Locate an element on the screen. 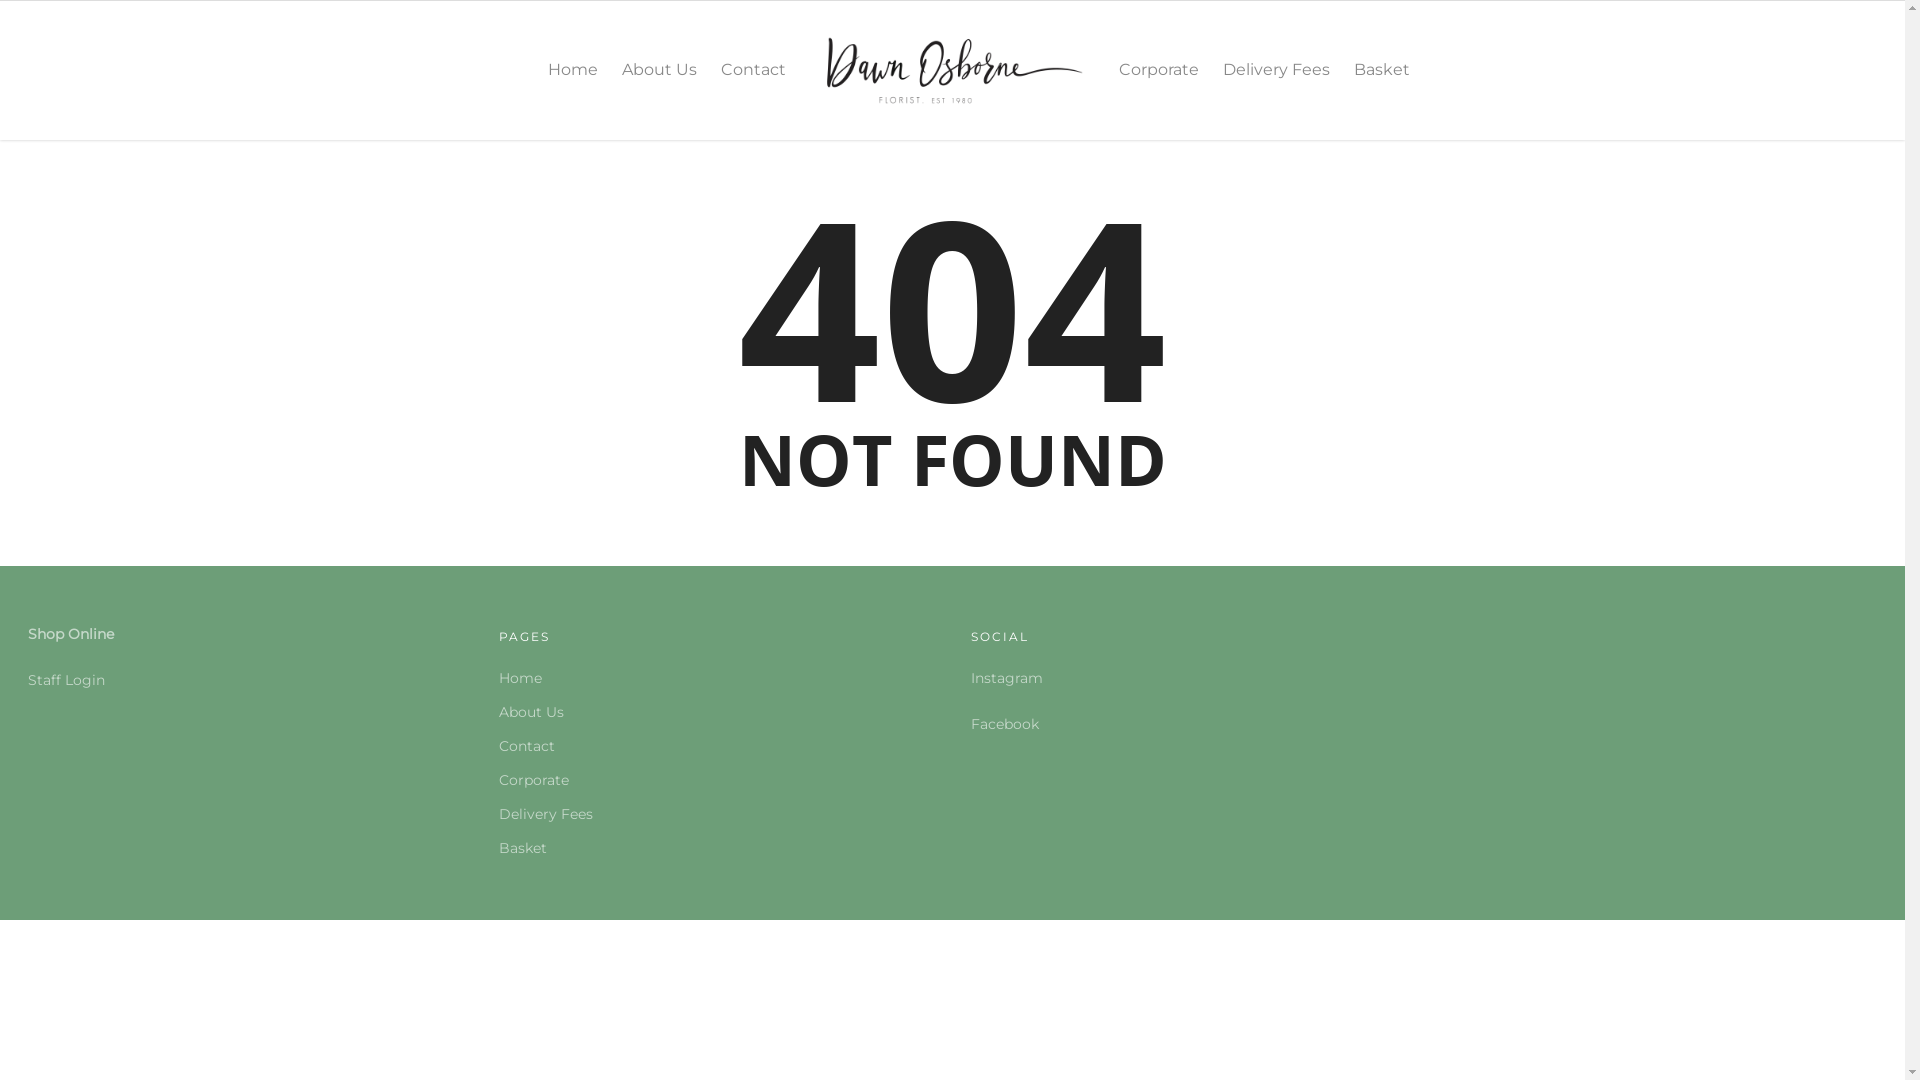 The height and width of the screenshot is (1080, 1920). Basket is located at coordinates (1382, 84).